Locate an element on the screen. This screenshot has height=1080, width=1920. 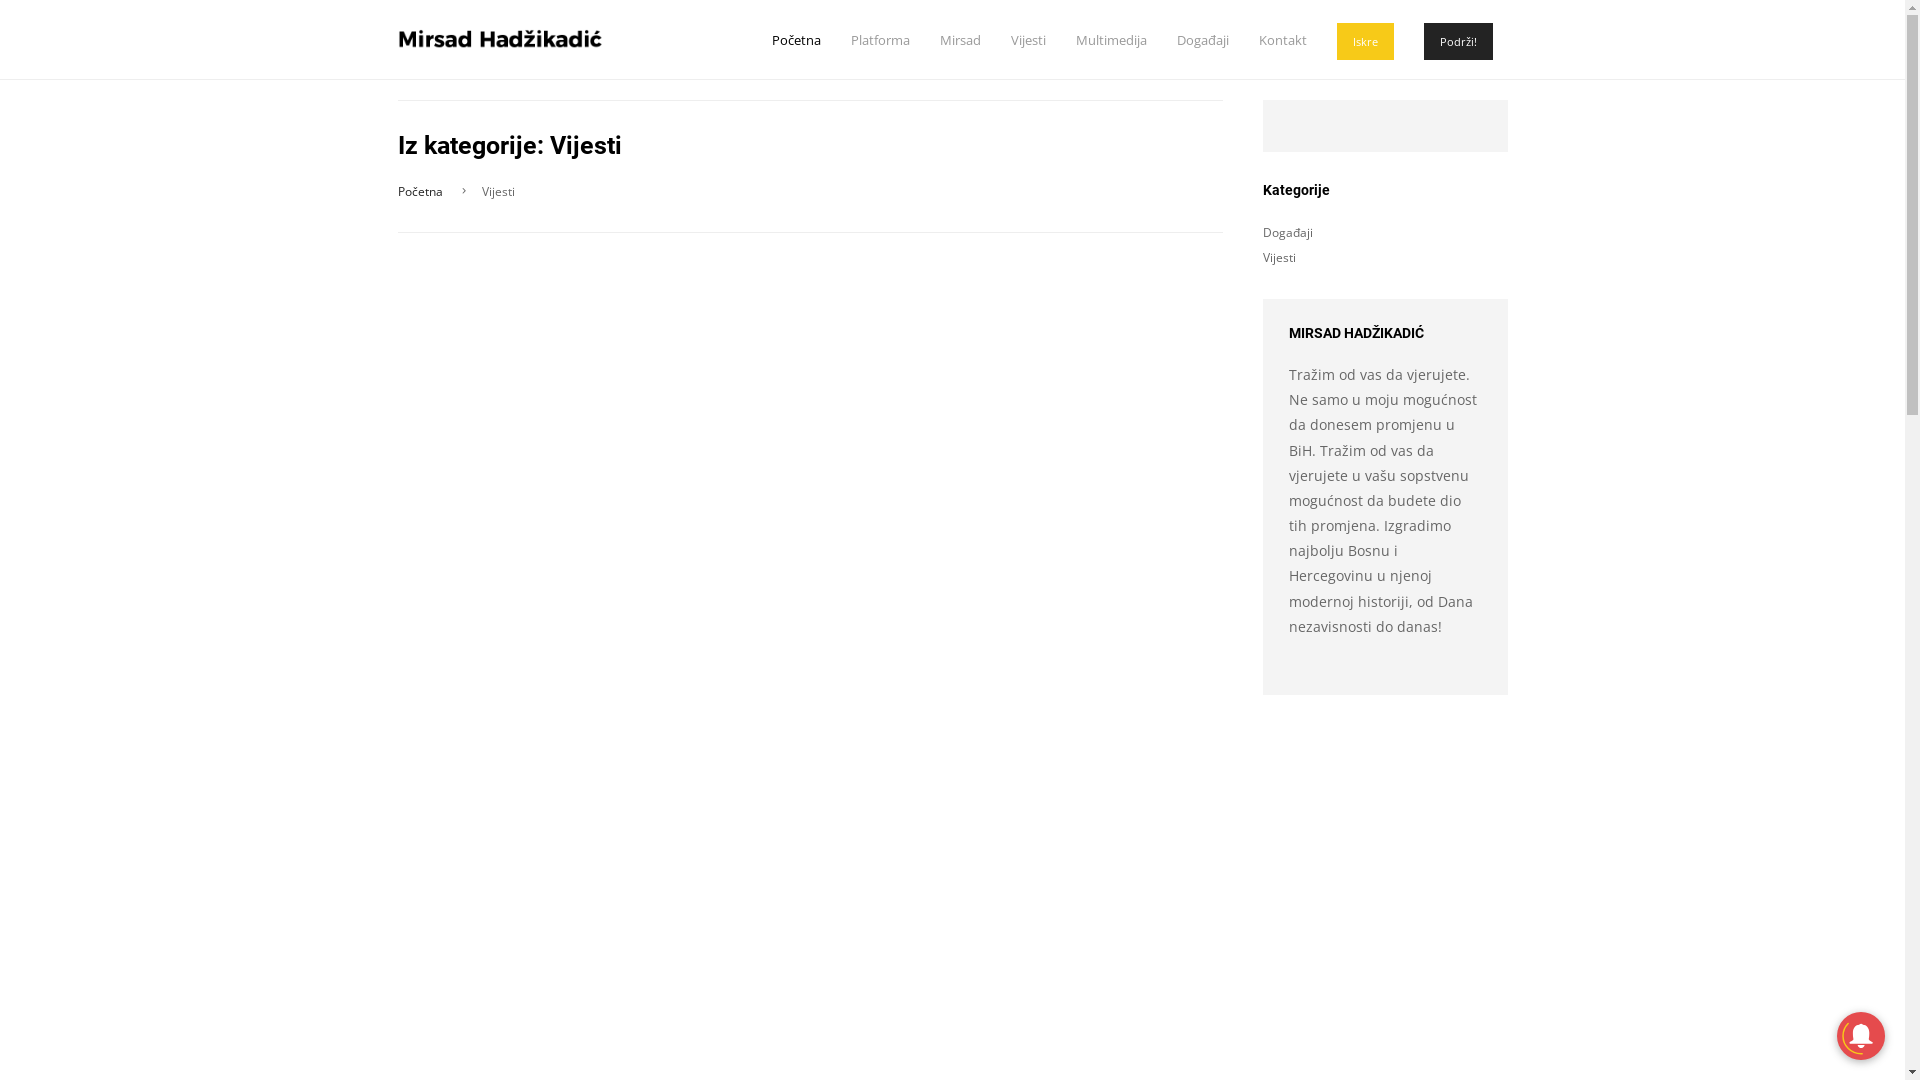
Multimedija is located at coordinates (1112, 40).